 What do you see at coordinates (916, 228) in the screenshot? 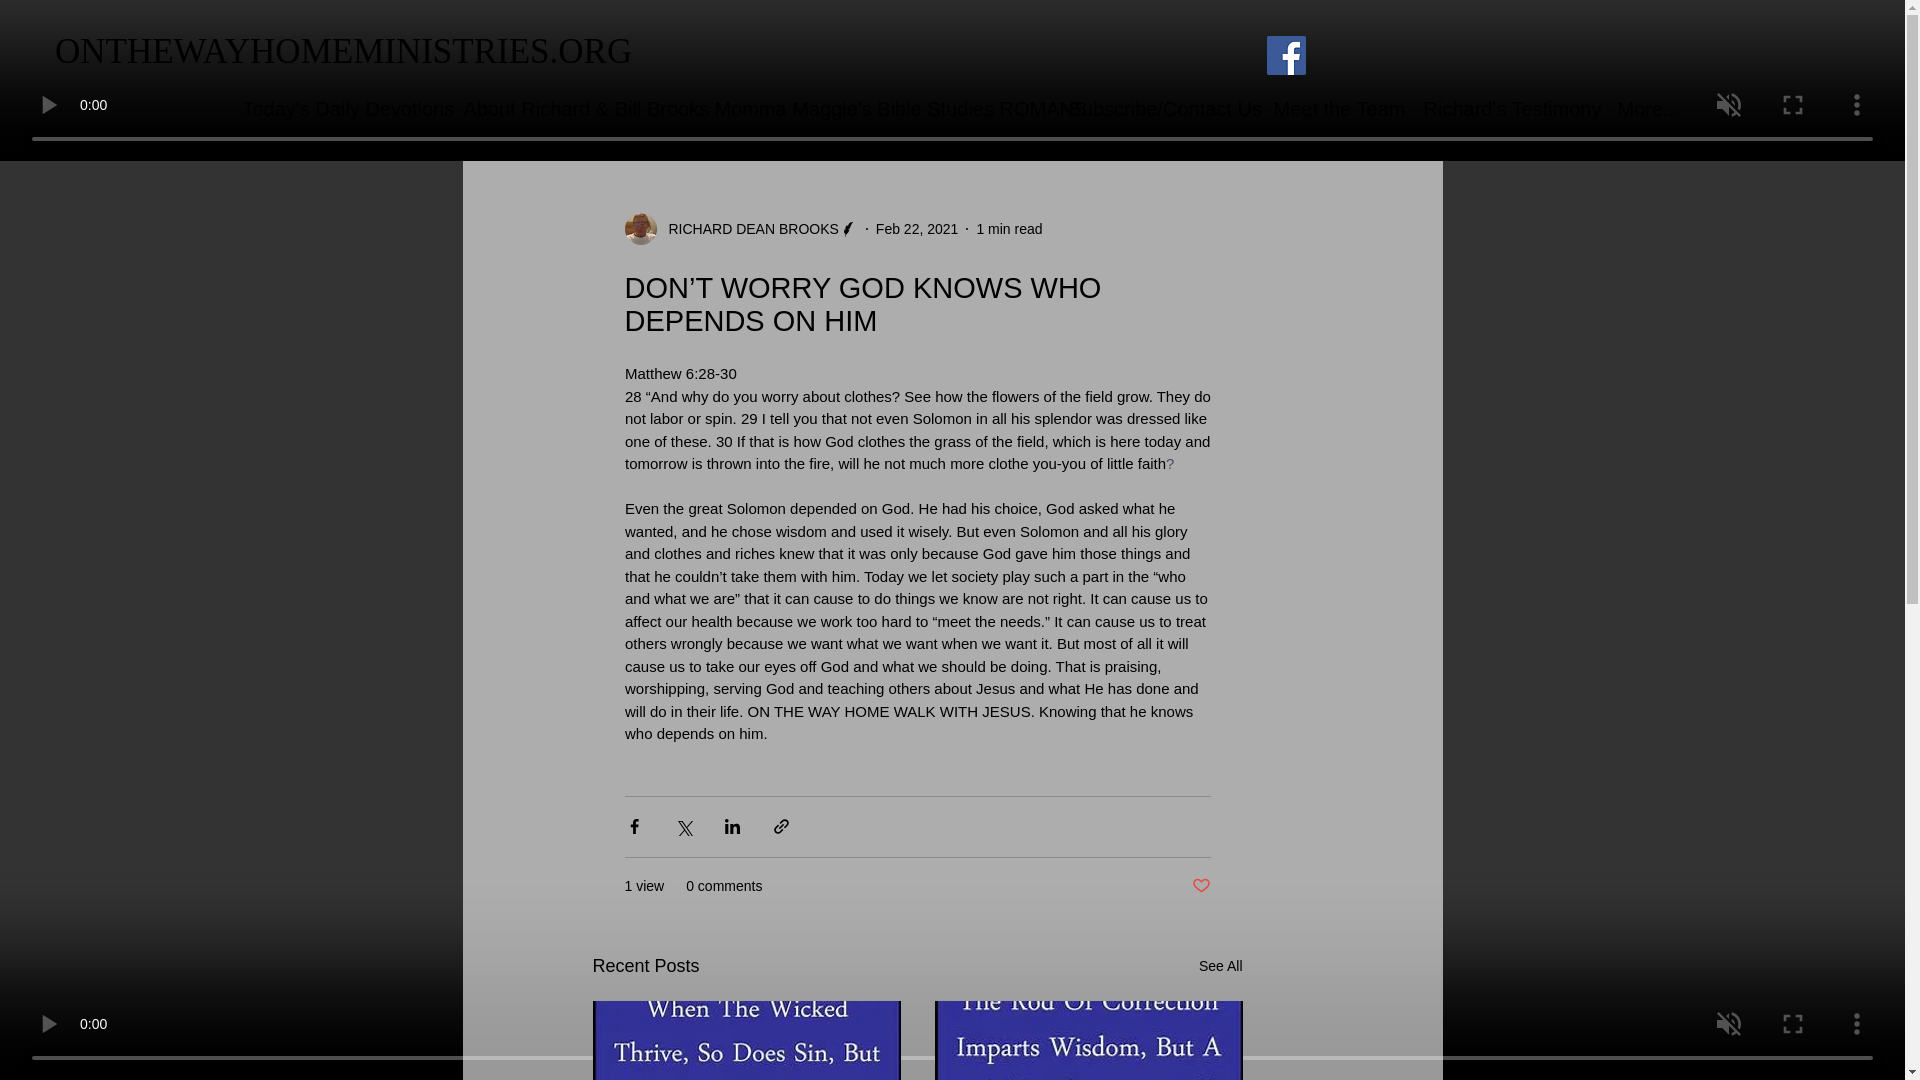
I see `Feb 22, 2021` at bounding box center [916, 228].